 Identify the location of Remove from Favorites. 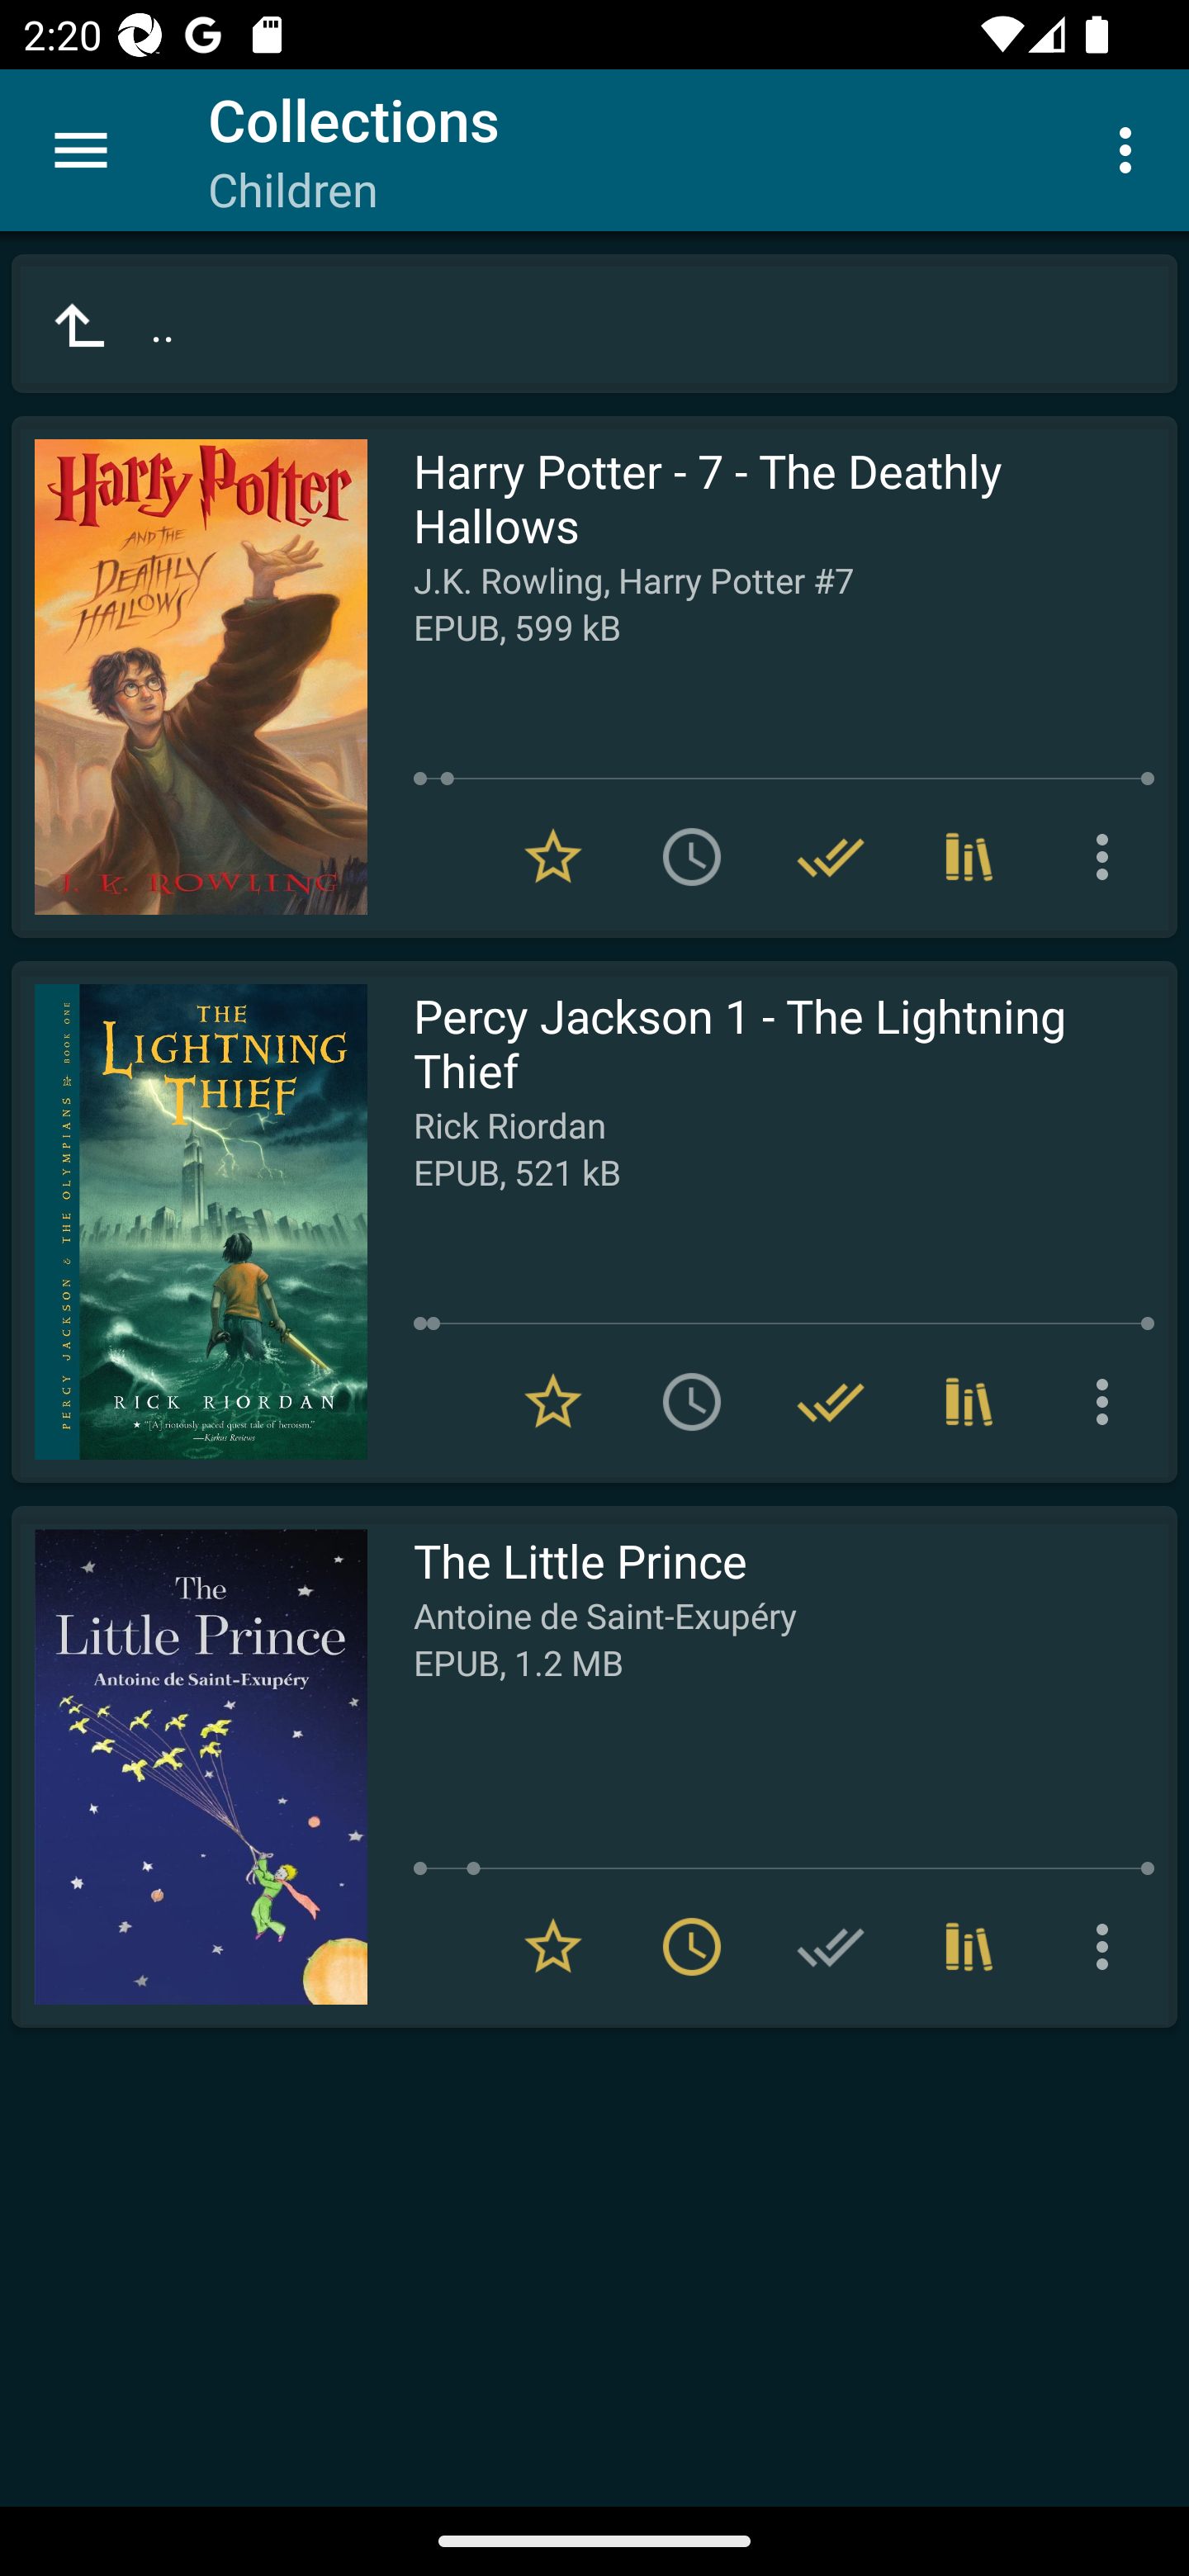
(553, 1947).